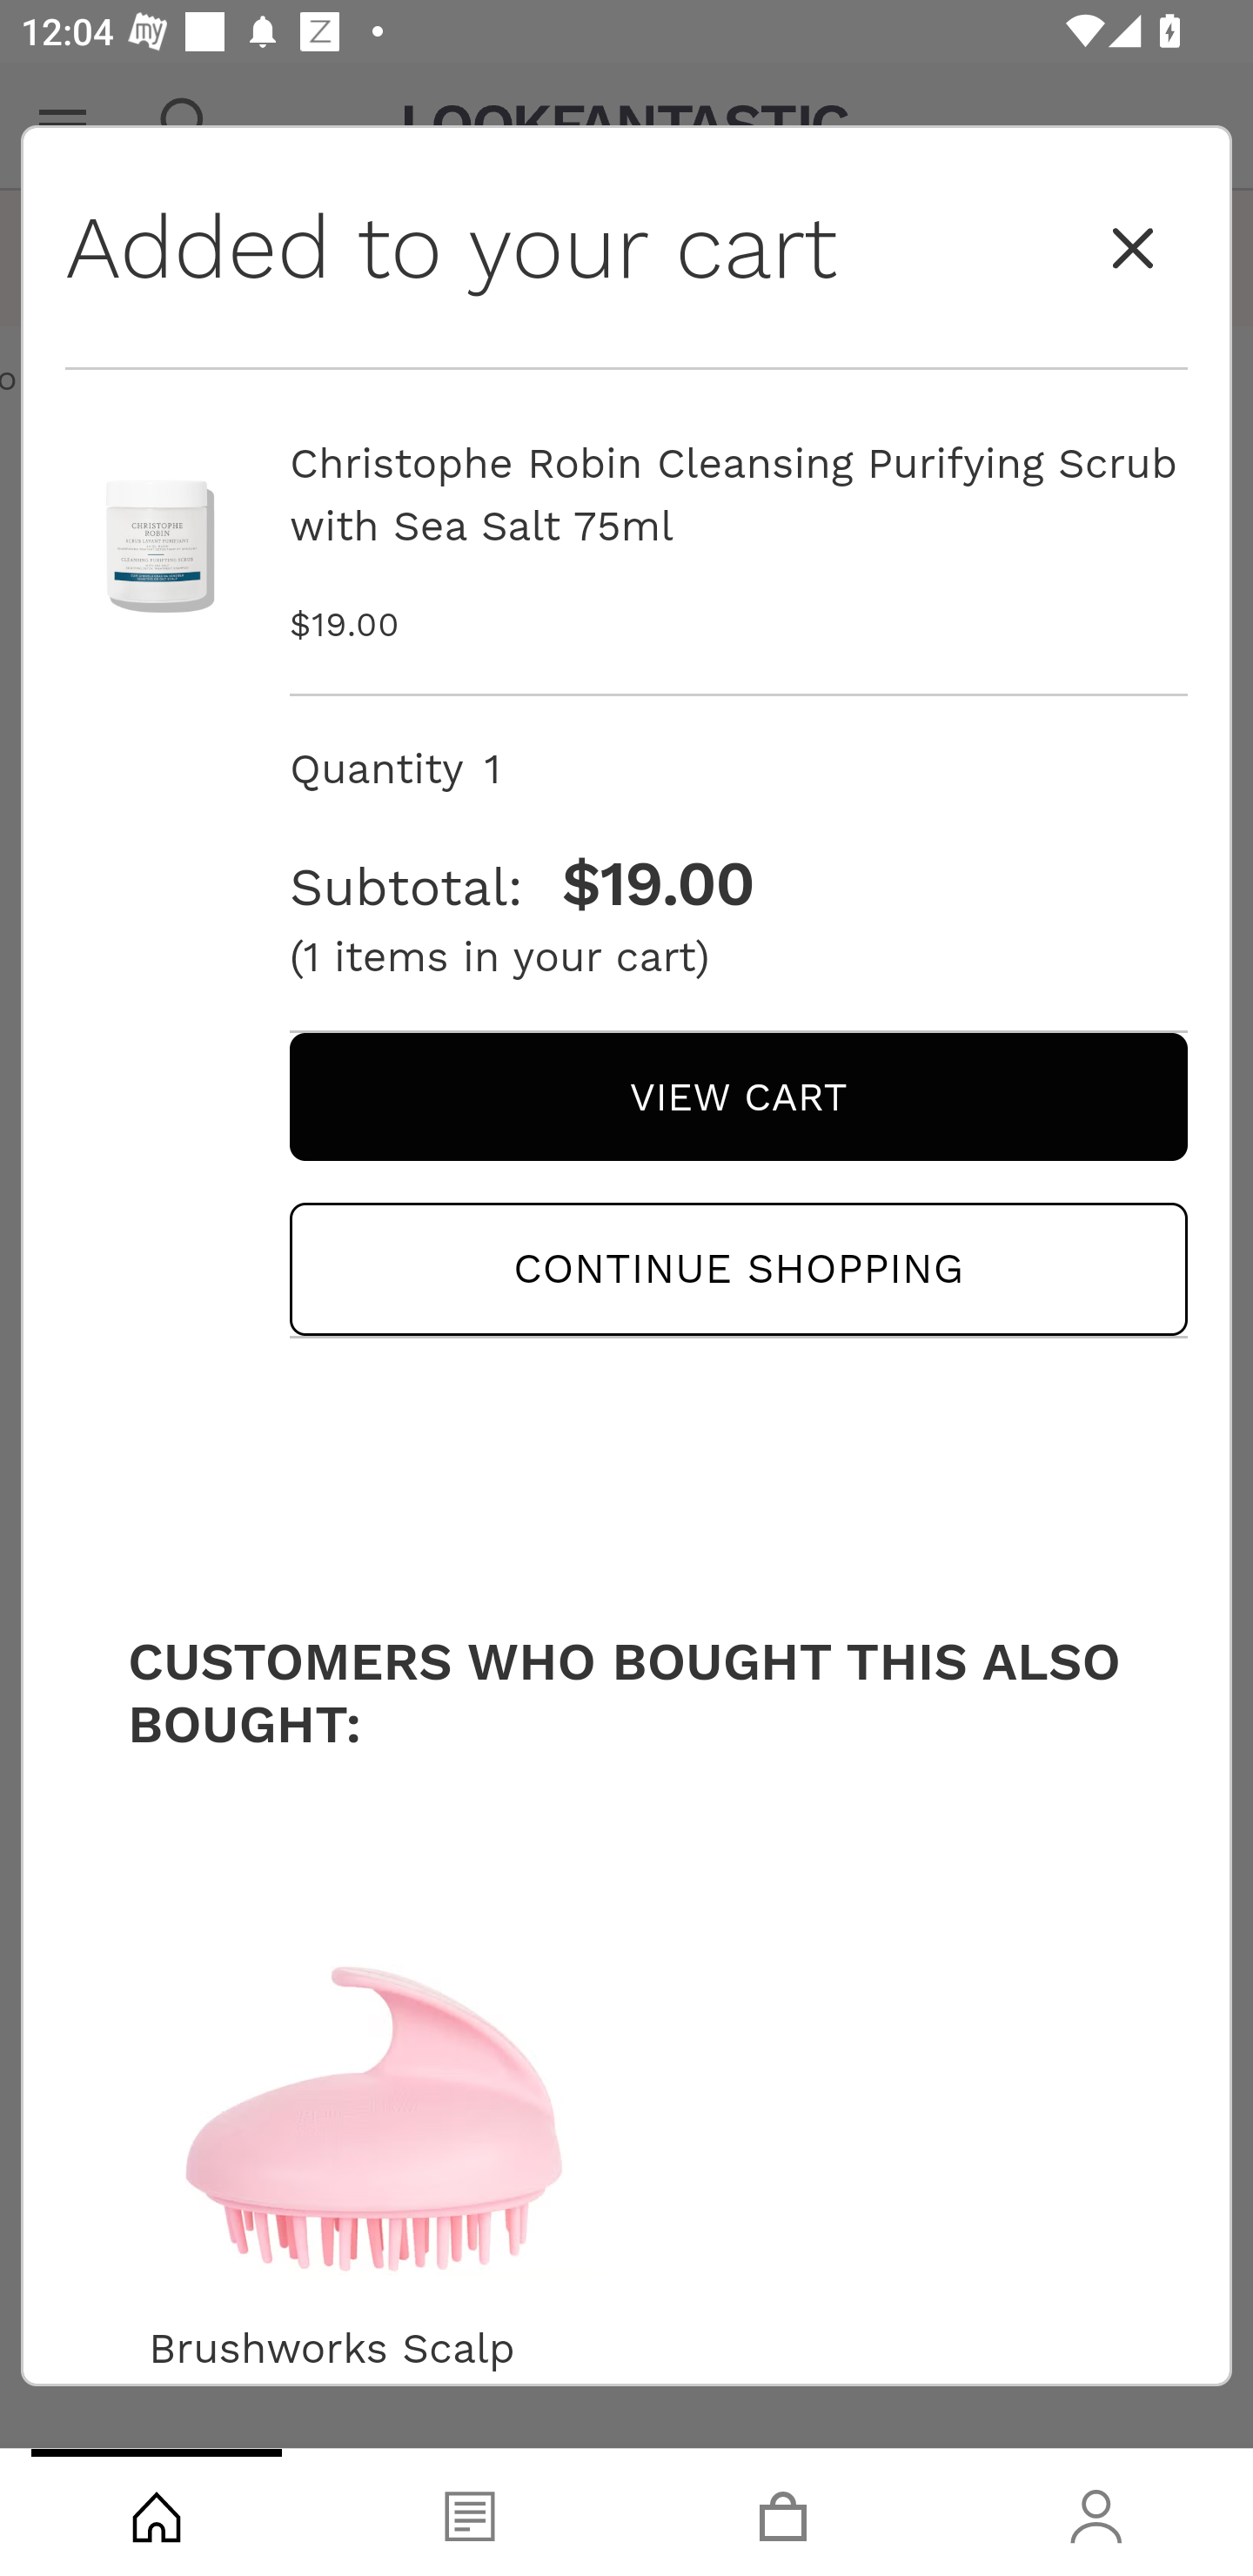 The height and width of the screenshot is (2576, 1253). What do you see at coordinates (157, 2512) in the screenshot?
I see `Shop, tab, 1 of 4` at bounding box center [157, 2512].